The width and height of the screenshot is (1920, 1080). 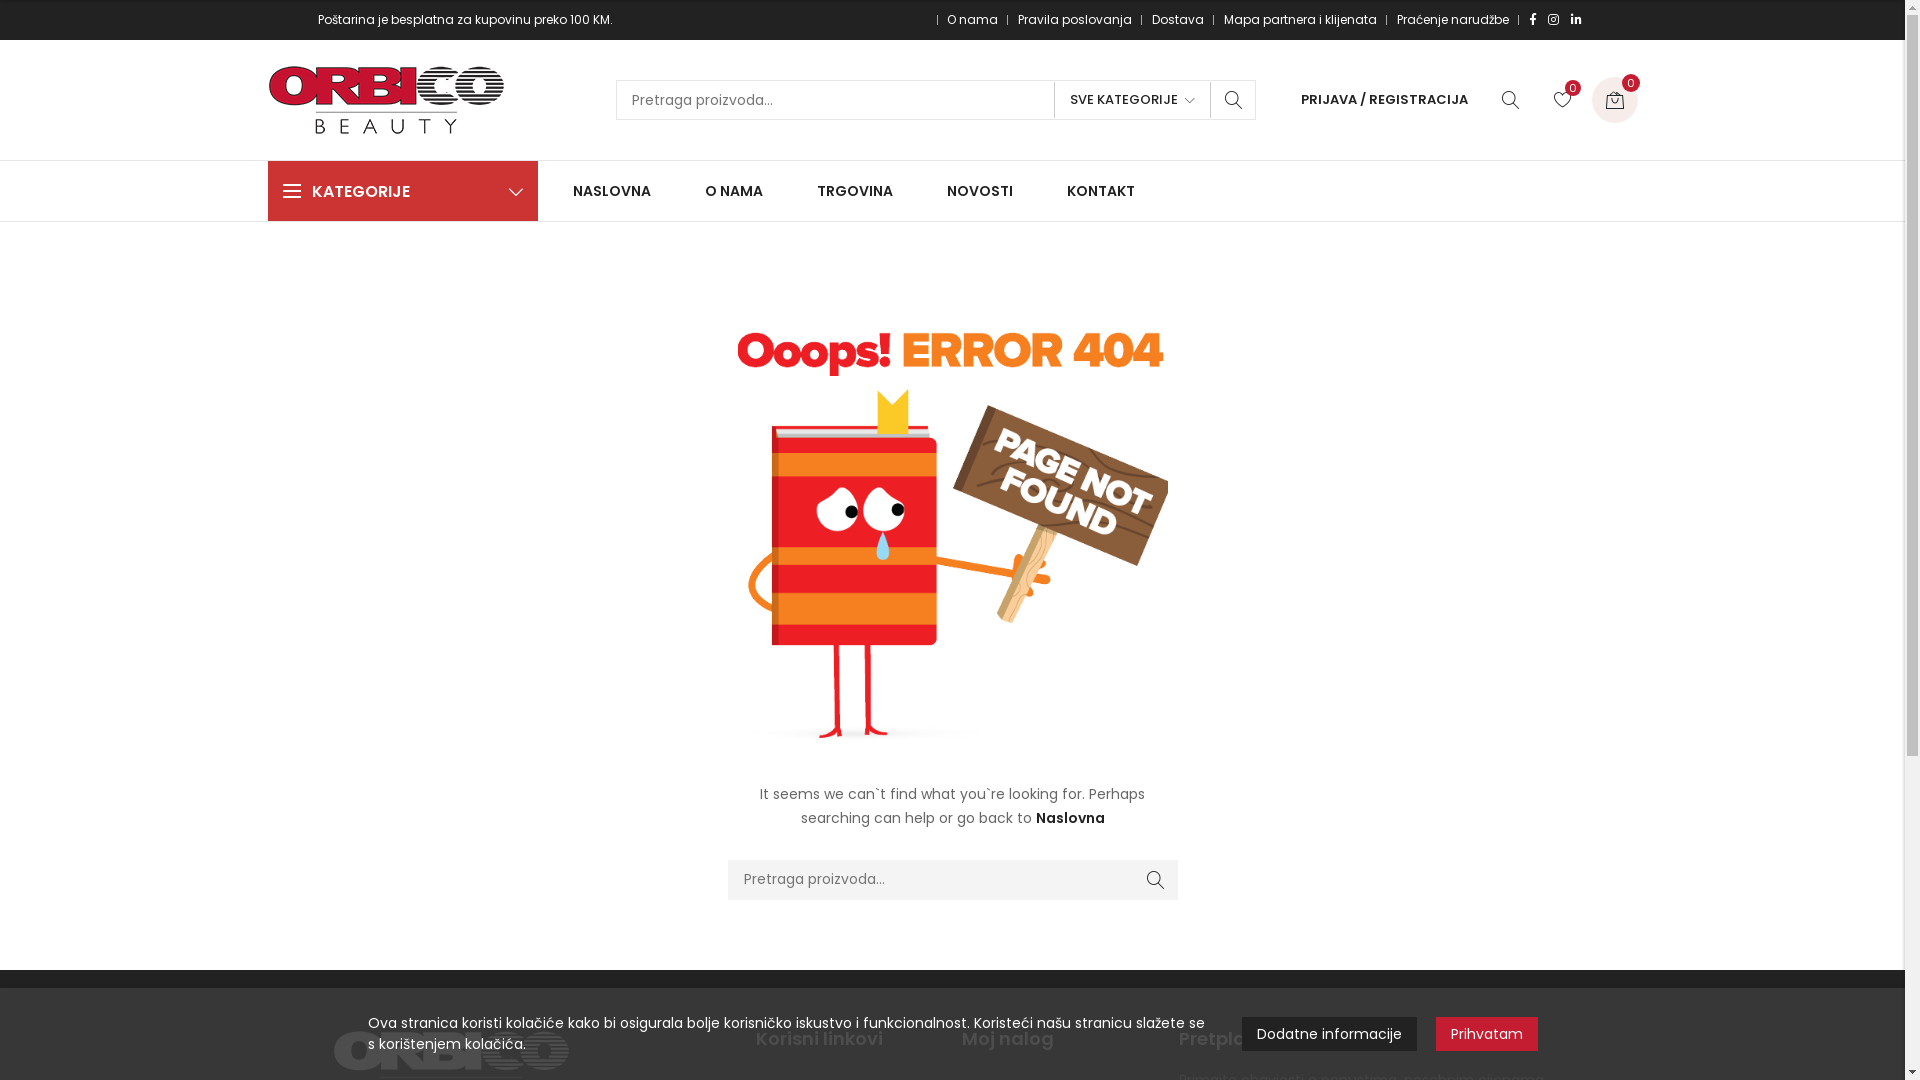 I want to click on 0, so click(x=1563, y=100).